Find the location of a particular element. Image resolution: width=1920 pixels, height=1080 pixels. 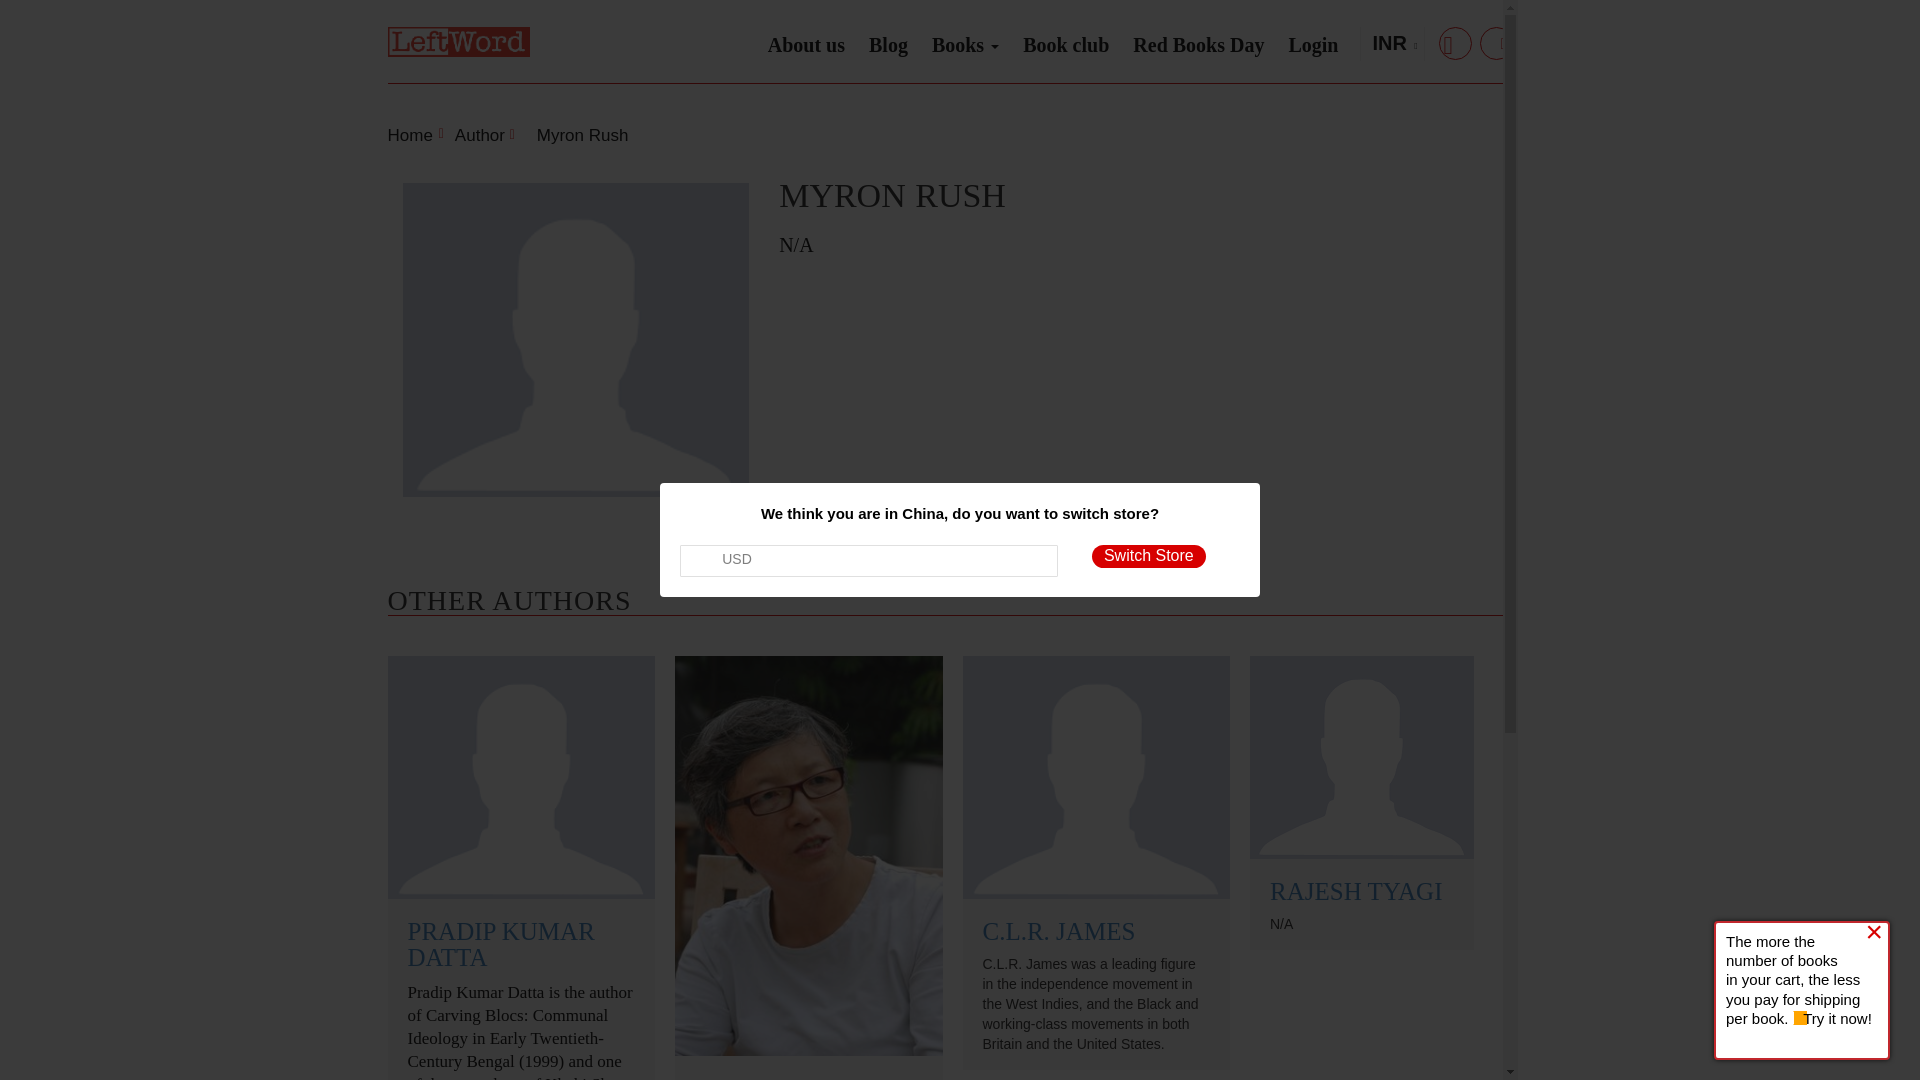

PRADIP KUMAR DATTA is located at coordinates (501, 944).